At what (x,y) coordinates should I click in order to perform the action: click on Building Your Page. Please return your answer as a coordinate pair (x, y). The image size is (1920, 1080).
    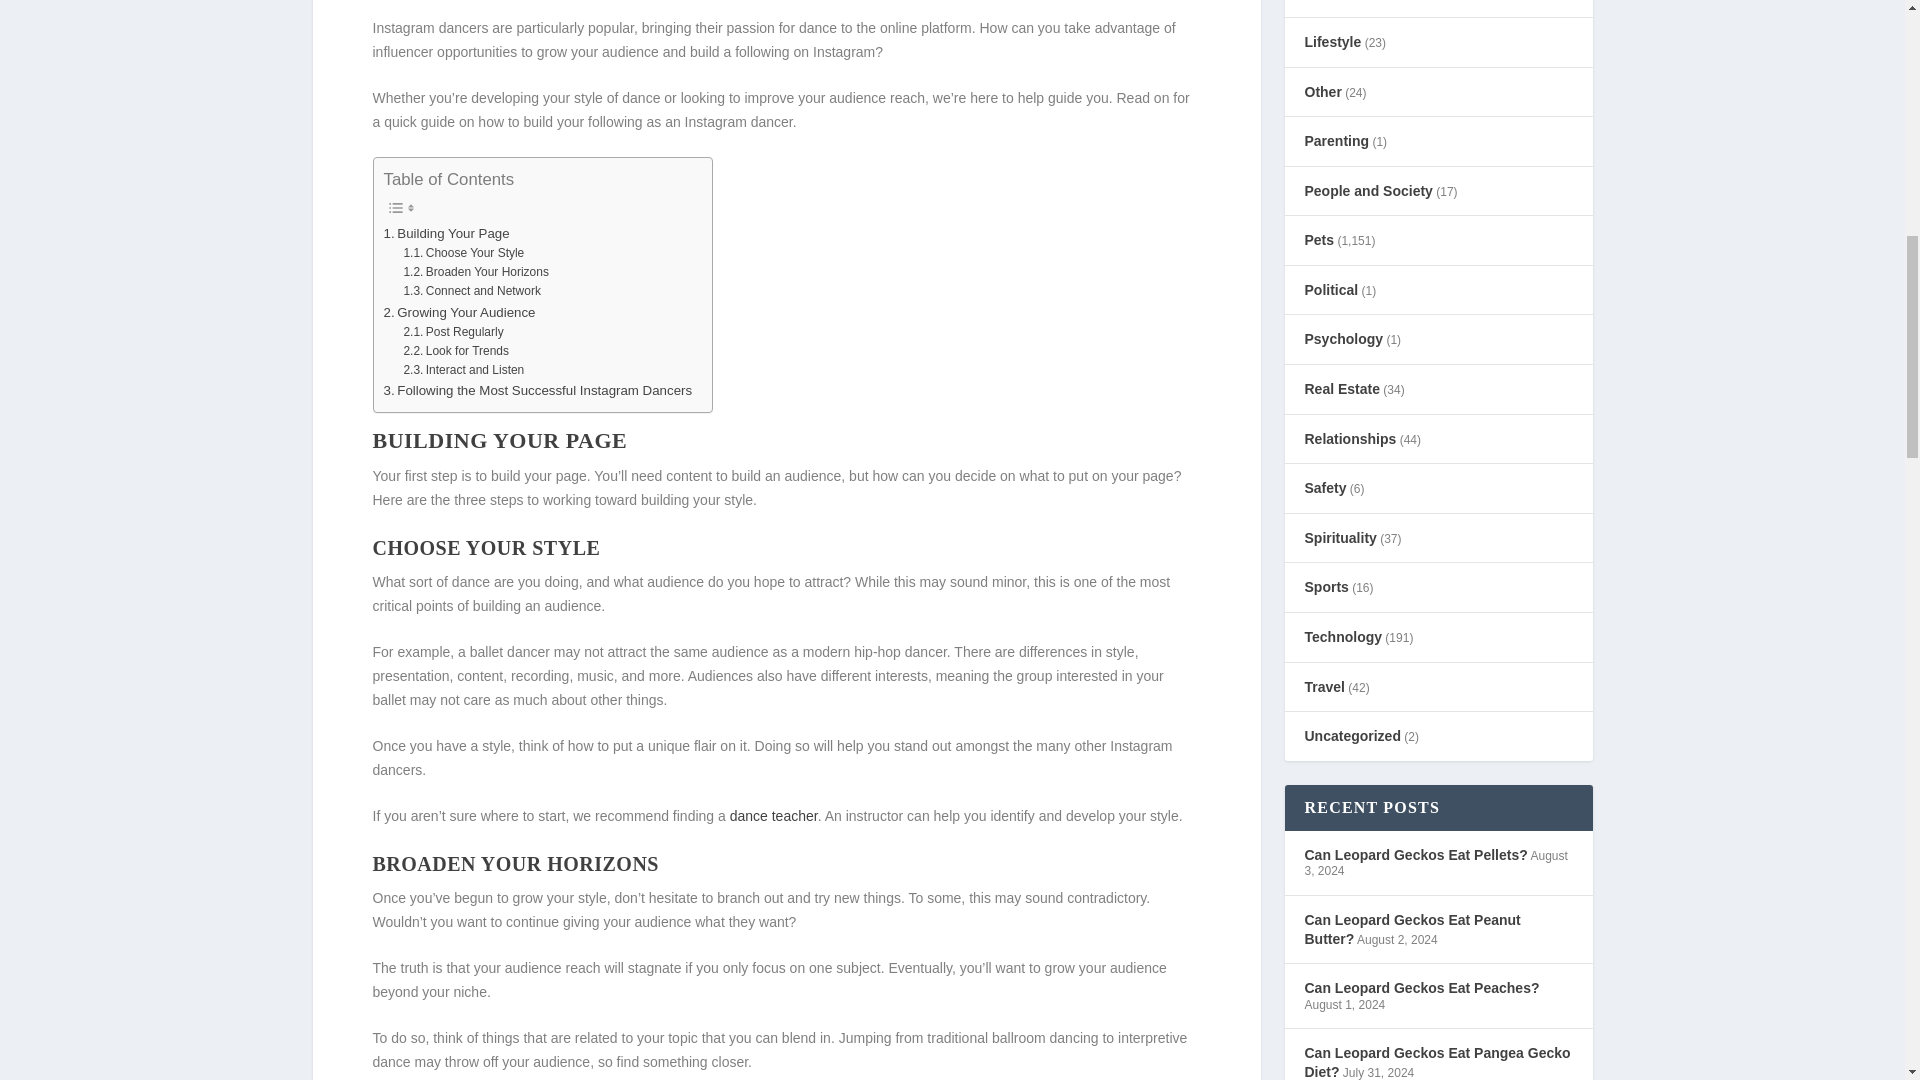
    Looking at the image, I should click on (447, 233).